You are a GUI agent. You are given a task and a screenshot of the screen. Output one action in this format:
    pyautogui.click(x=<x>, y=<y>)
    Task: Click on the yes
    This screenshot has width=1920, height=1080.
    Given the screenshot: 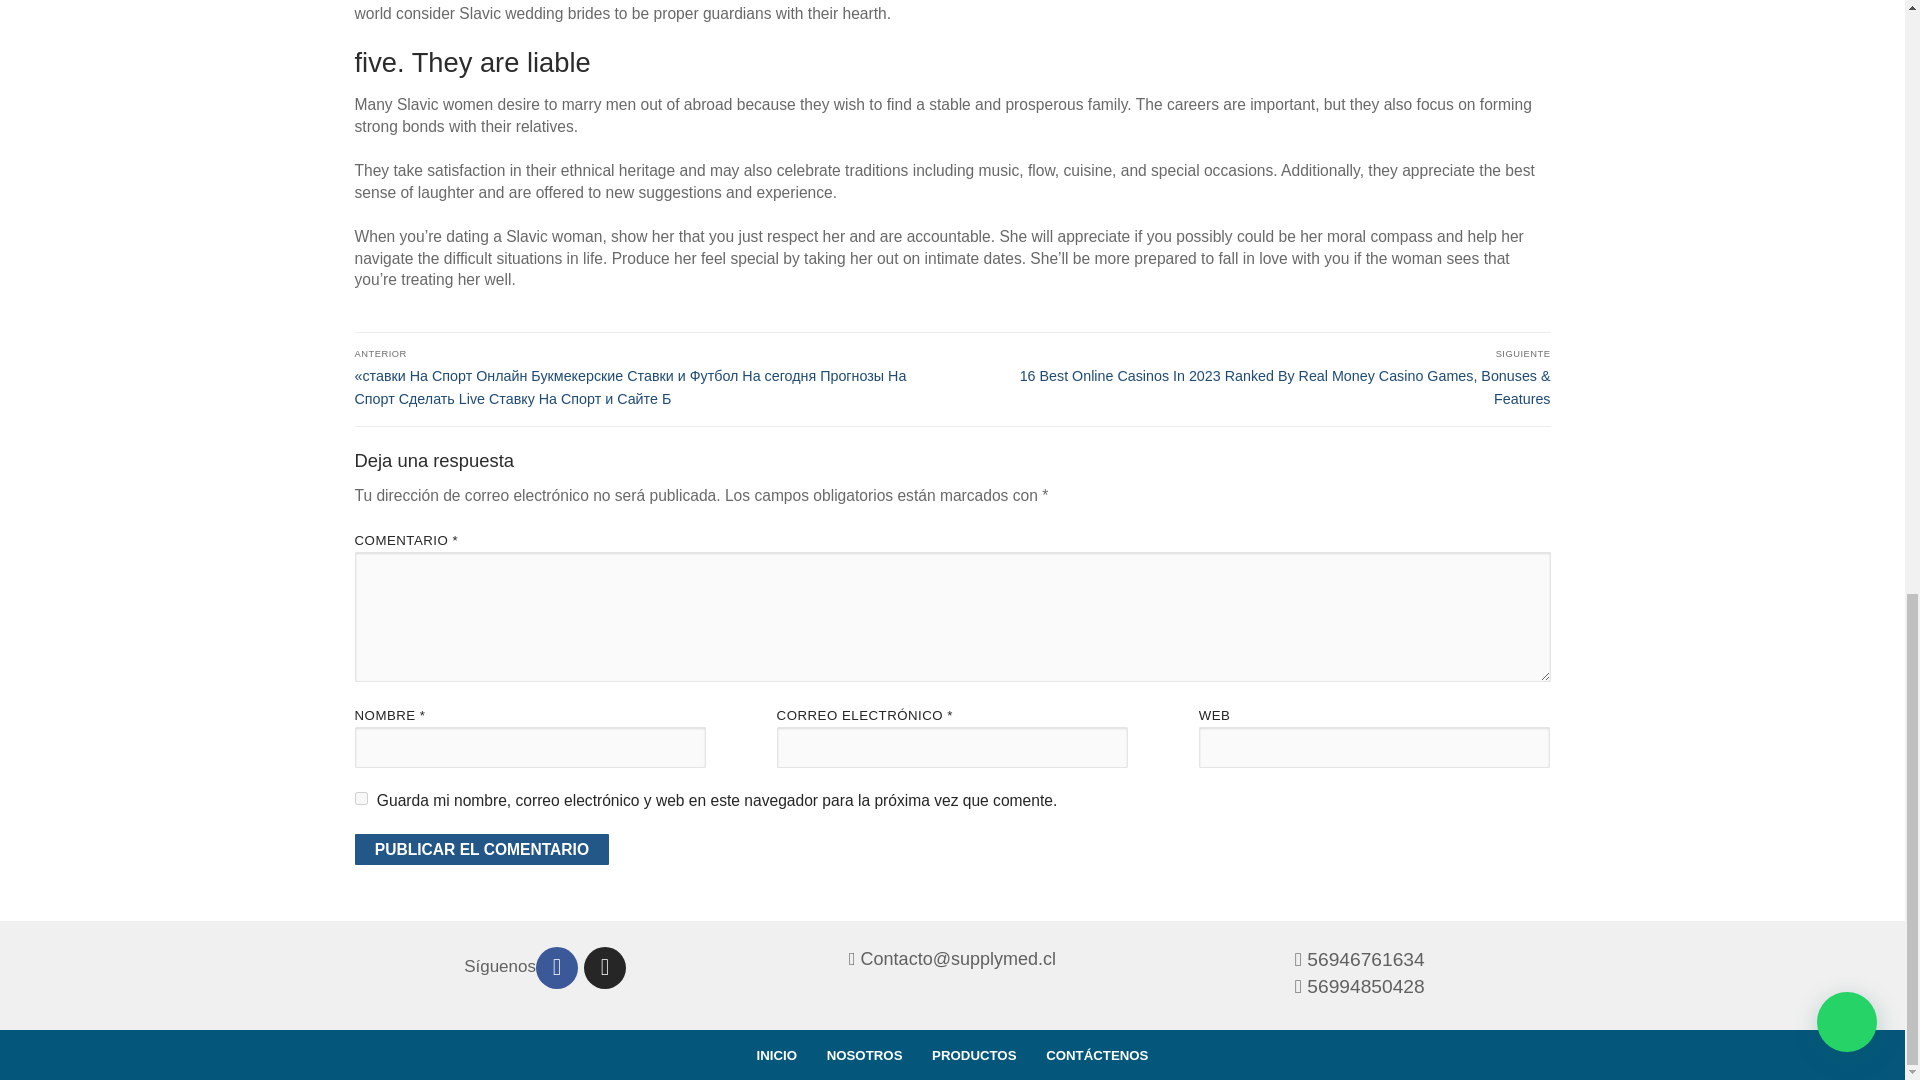 What is the action you would take?
    pyautogui.click(x=360, y=798)
    